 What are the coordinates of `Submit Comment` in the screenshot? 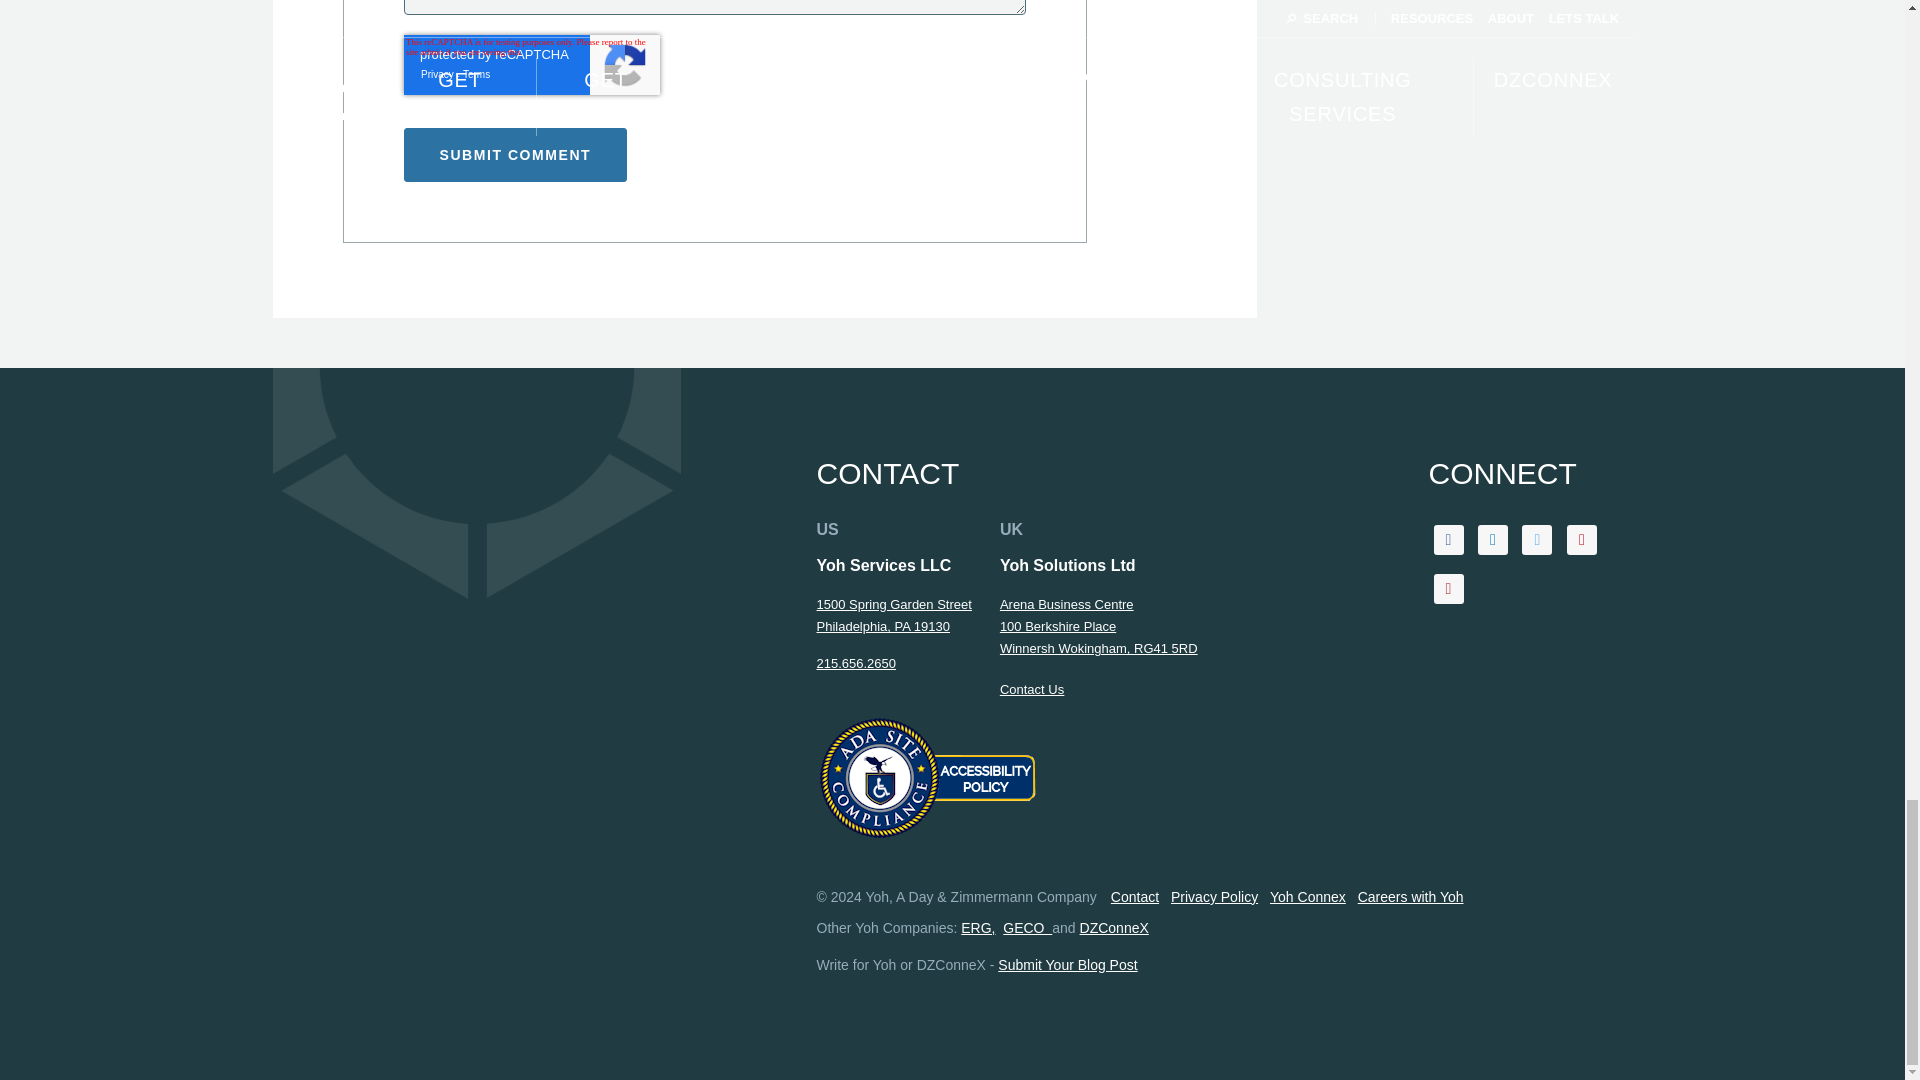 It's located at (515, 155).